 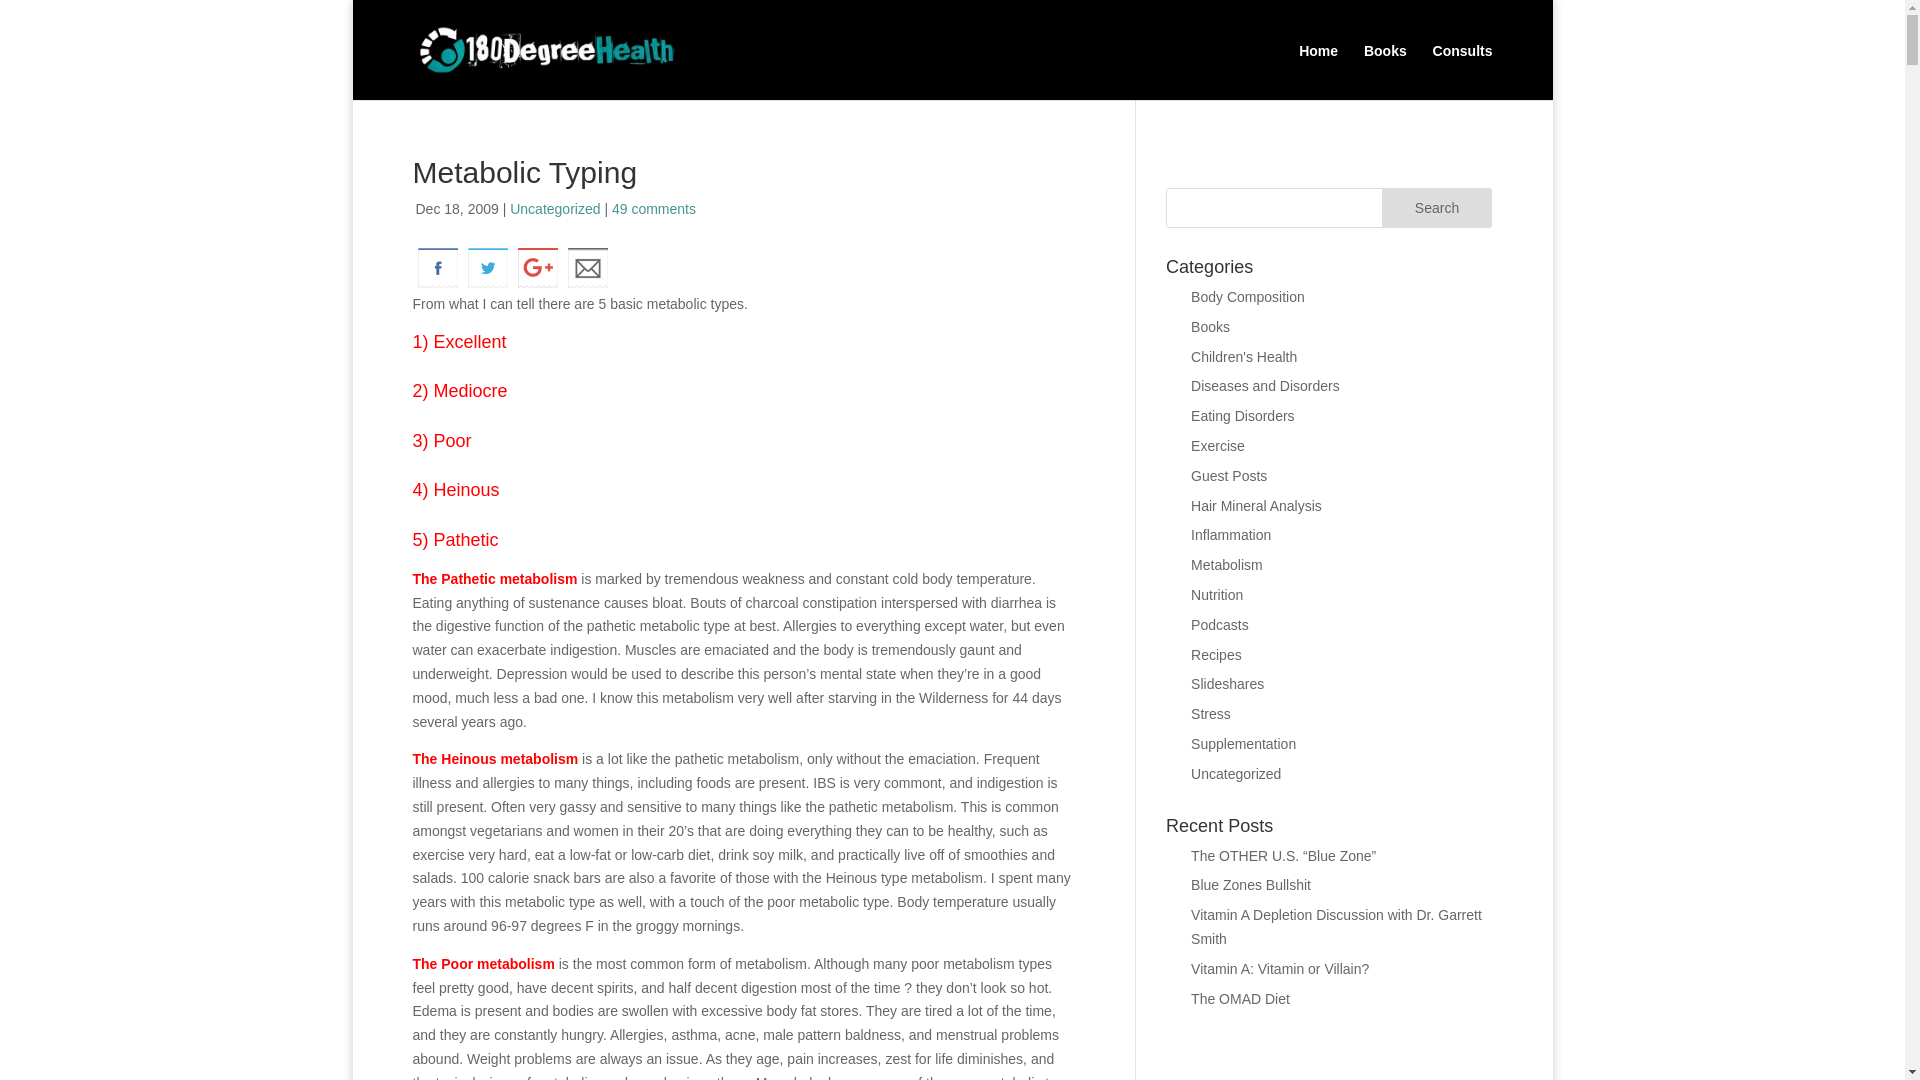 What do you see at coordinates (554, 208) in the screenshot?
I see `Uncategorized` at bounding box center [554, 208].